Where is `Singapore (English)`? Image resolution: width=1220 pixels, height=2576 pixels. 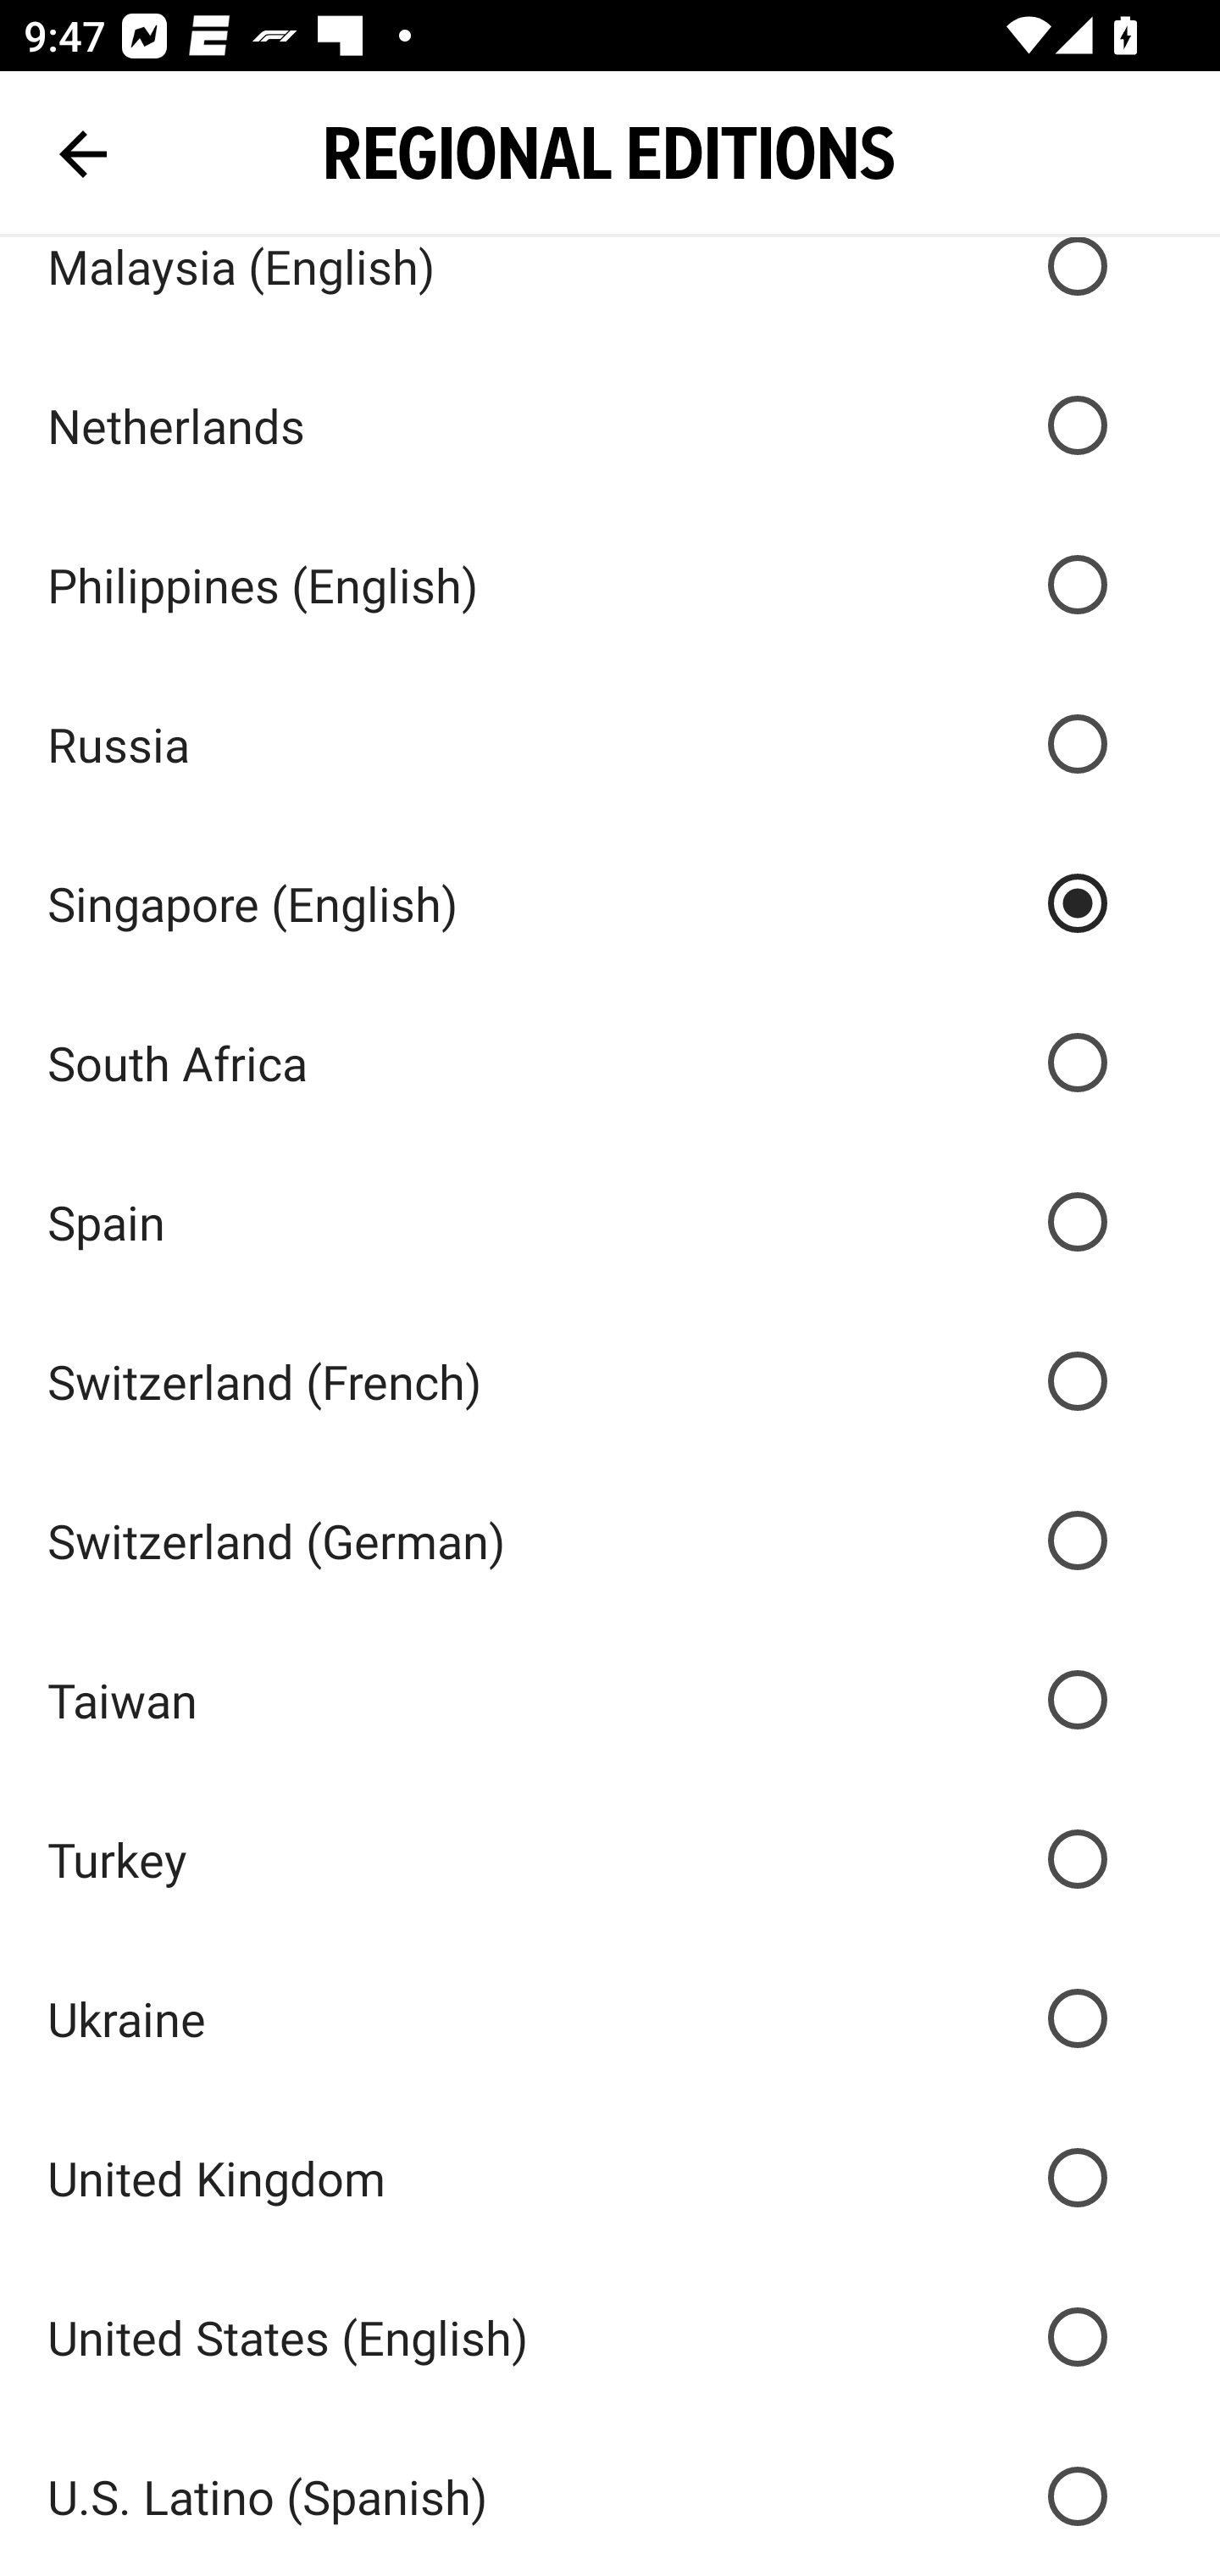 Singapore (English) is located at coordinates (610, 903).